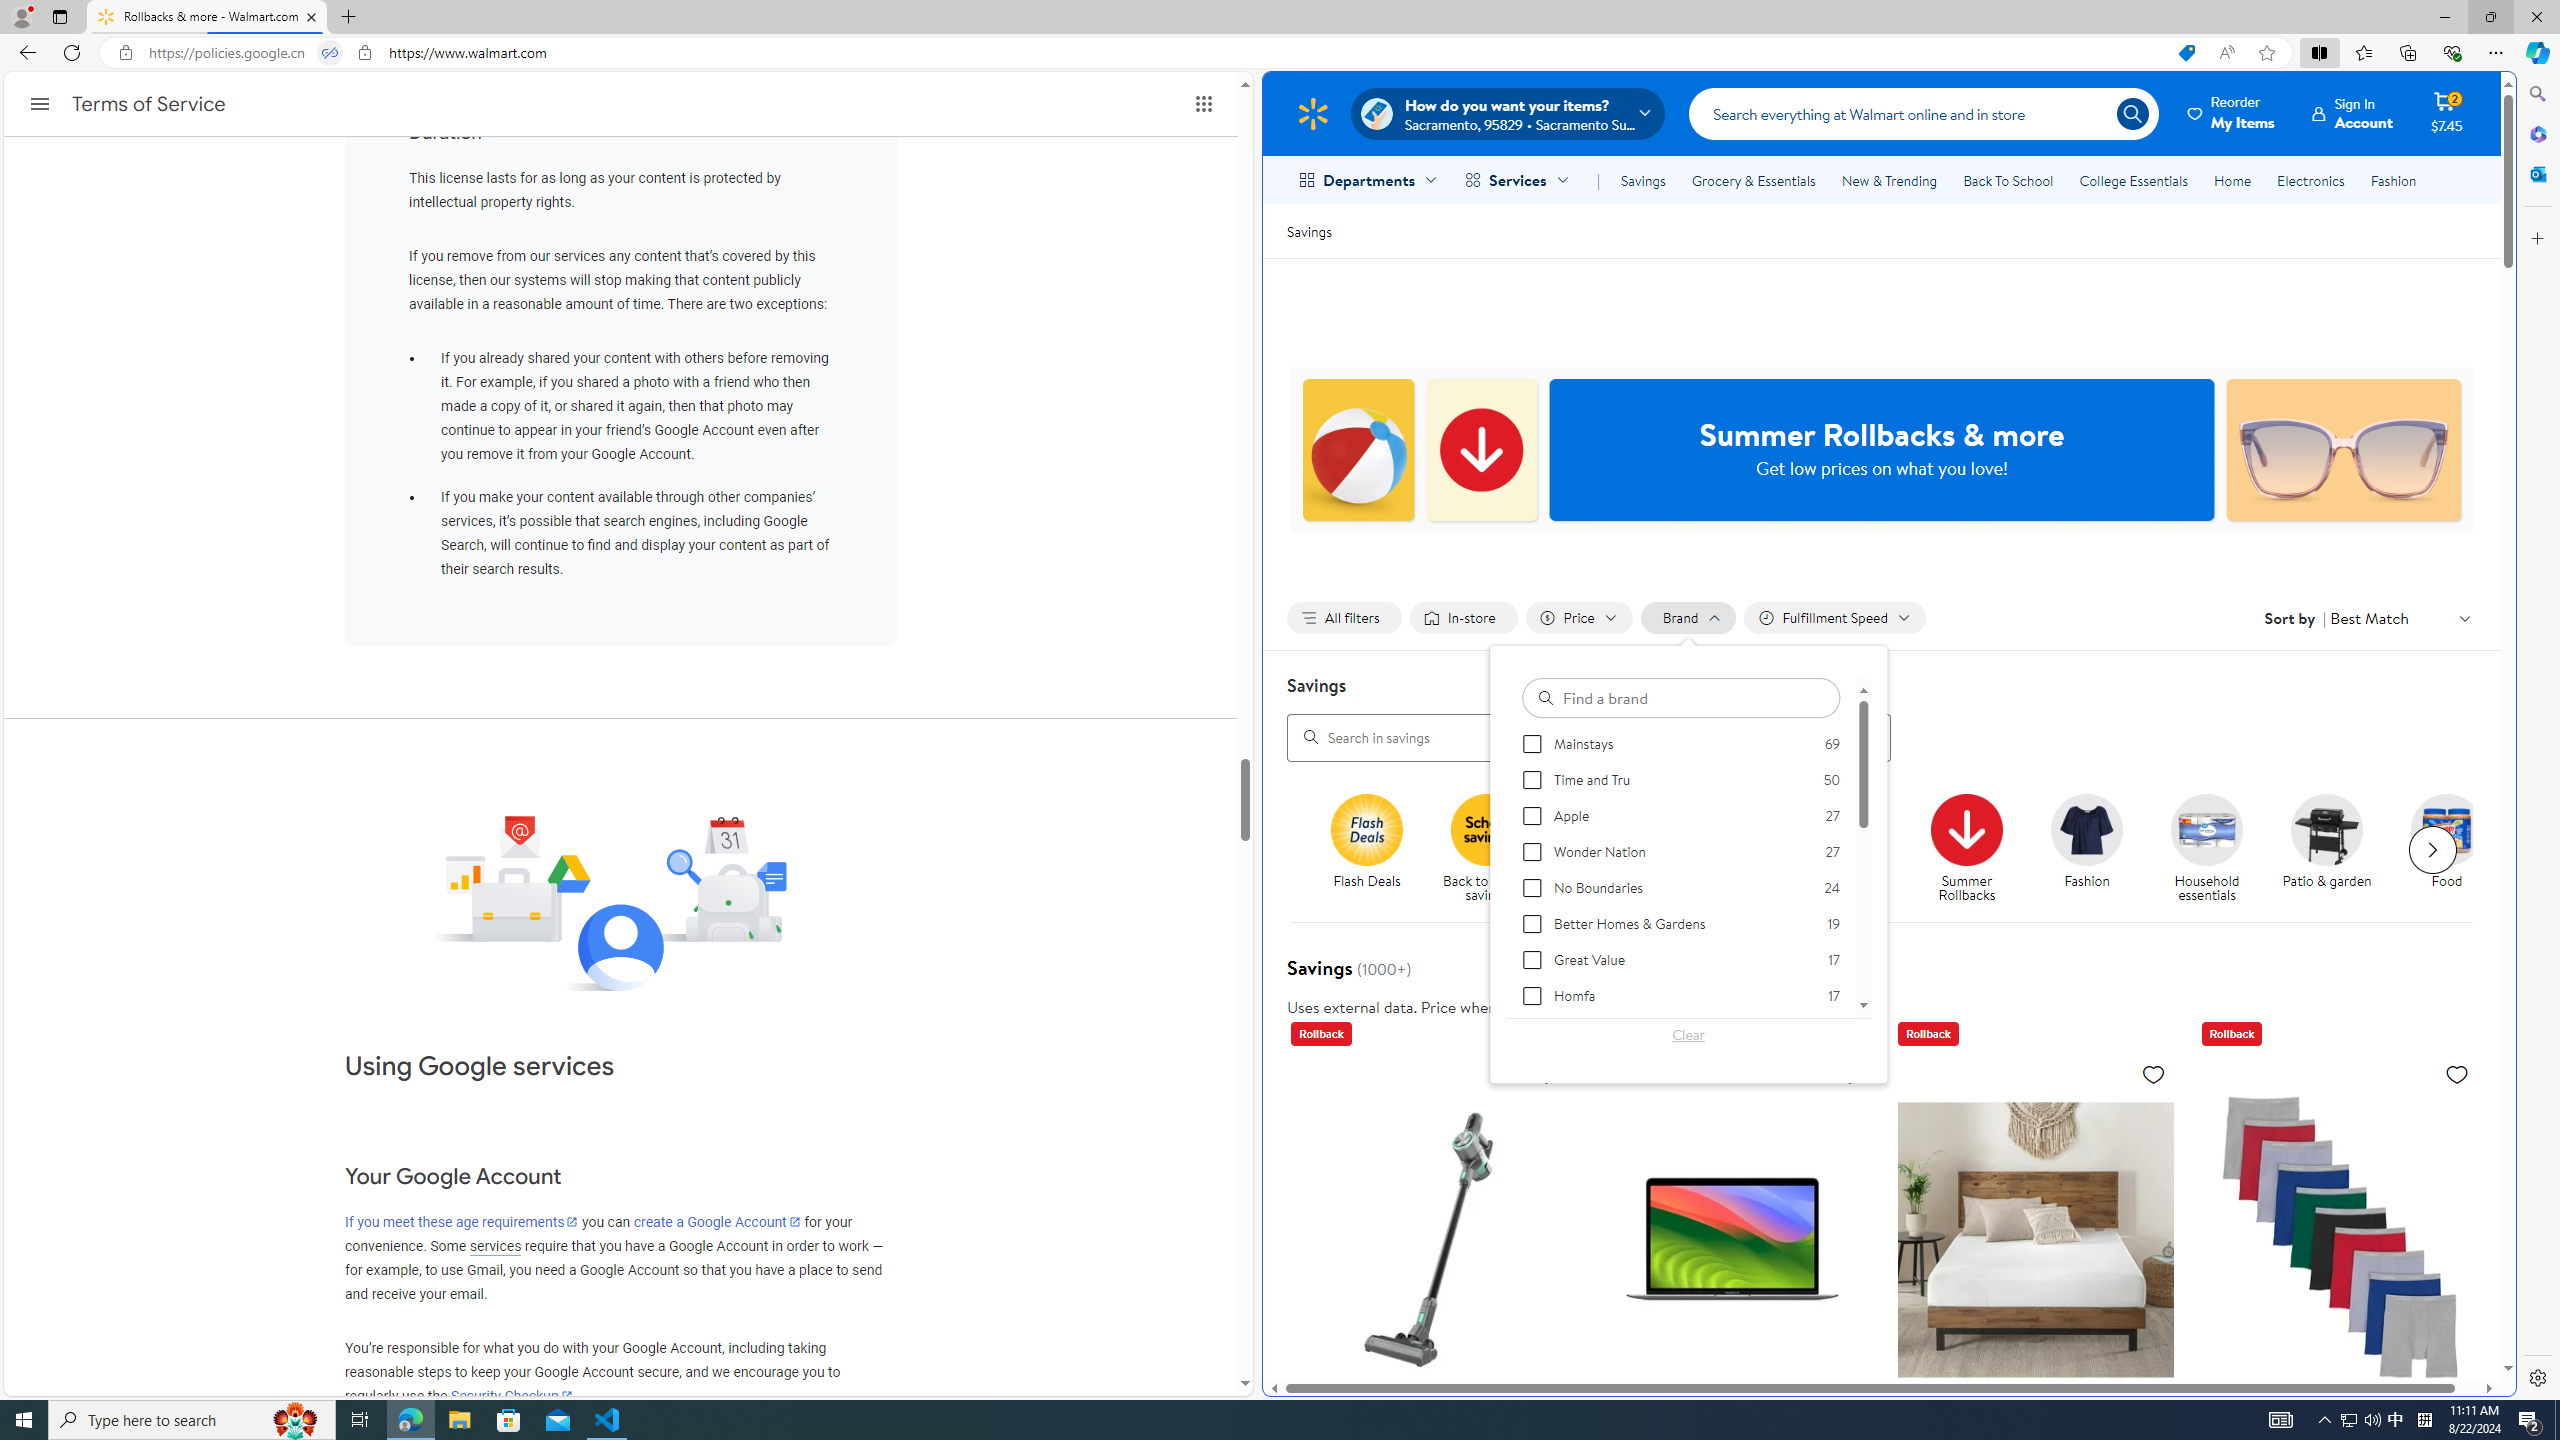 This screenshot has height=1440, width=2560. What do you see at coordinates (1726, 842) in the screenshot?
I see `$20 and under $20 & under` at bounding box center [1726, 842].